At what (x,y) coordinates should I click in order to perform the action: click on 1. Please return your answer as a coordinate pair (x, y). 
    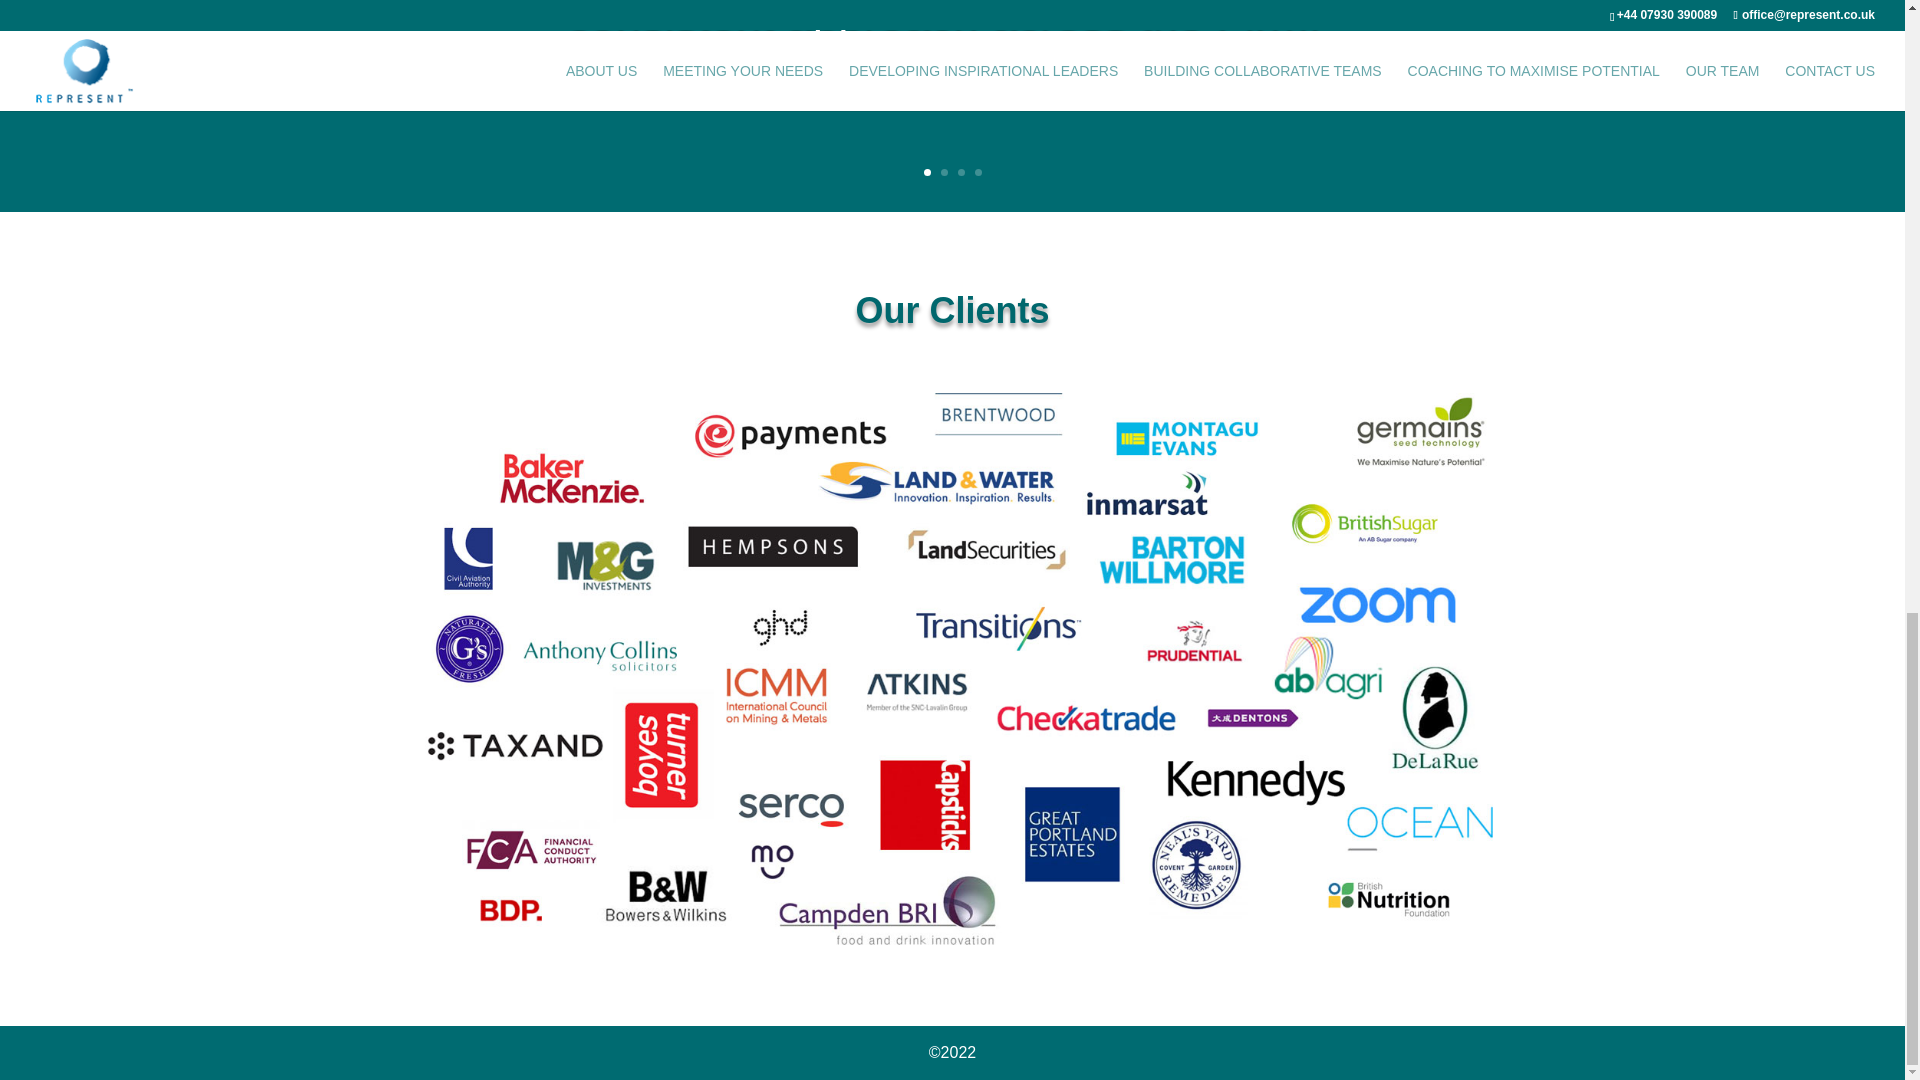
    Looking at the image, I should click on (927, 172).